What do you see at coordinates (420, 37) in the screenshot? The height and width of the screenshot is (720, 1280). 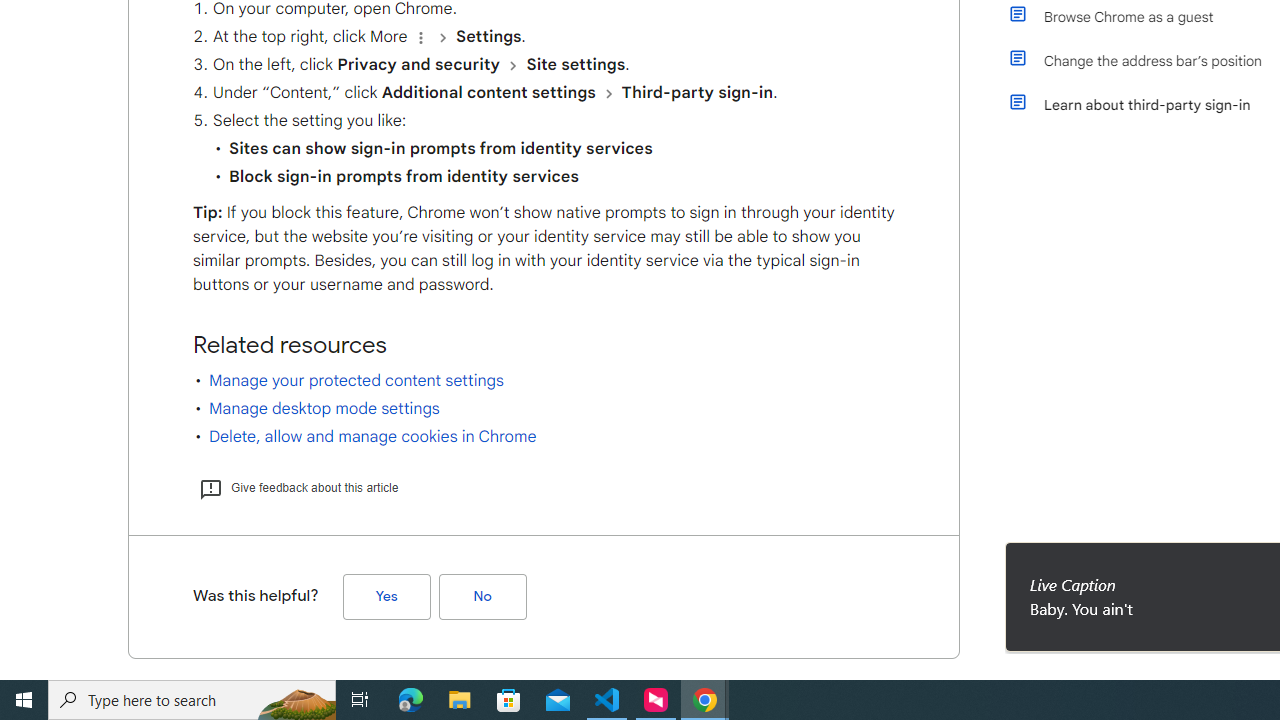 I see `Organize` at bounding box center [420, 37].